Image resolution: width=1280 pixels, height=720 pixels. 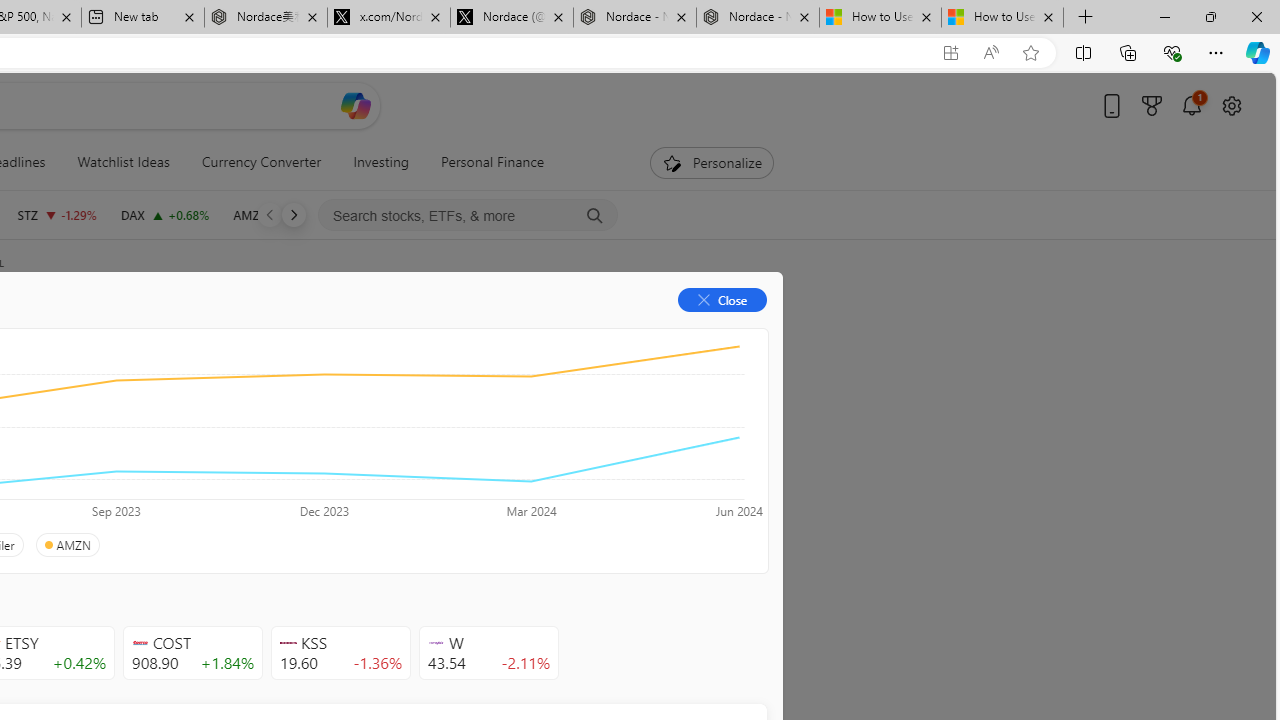 What do you see at coordinates (270, 214) in the screenshot?
I see `Previous` at bounding box center [270, 214].